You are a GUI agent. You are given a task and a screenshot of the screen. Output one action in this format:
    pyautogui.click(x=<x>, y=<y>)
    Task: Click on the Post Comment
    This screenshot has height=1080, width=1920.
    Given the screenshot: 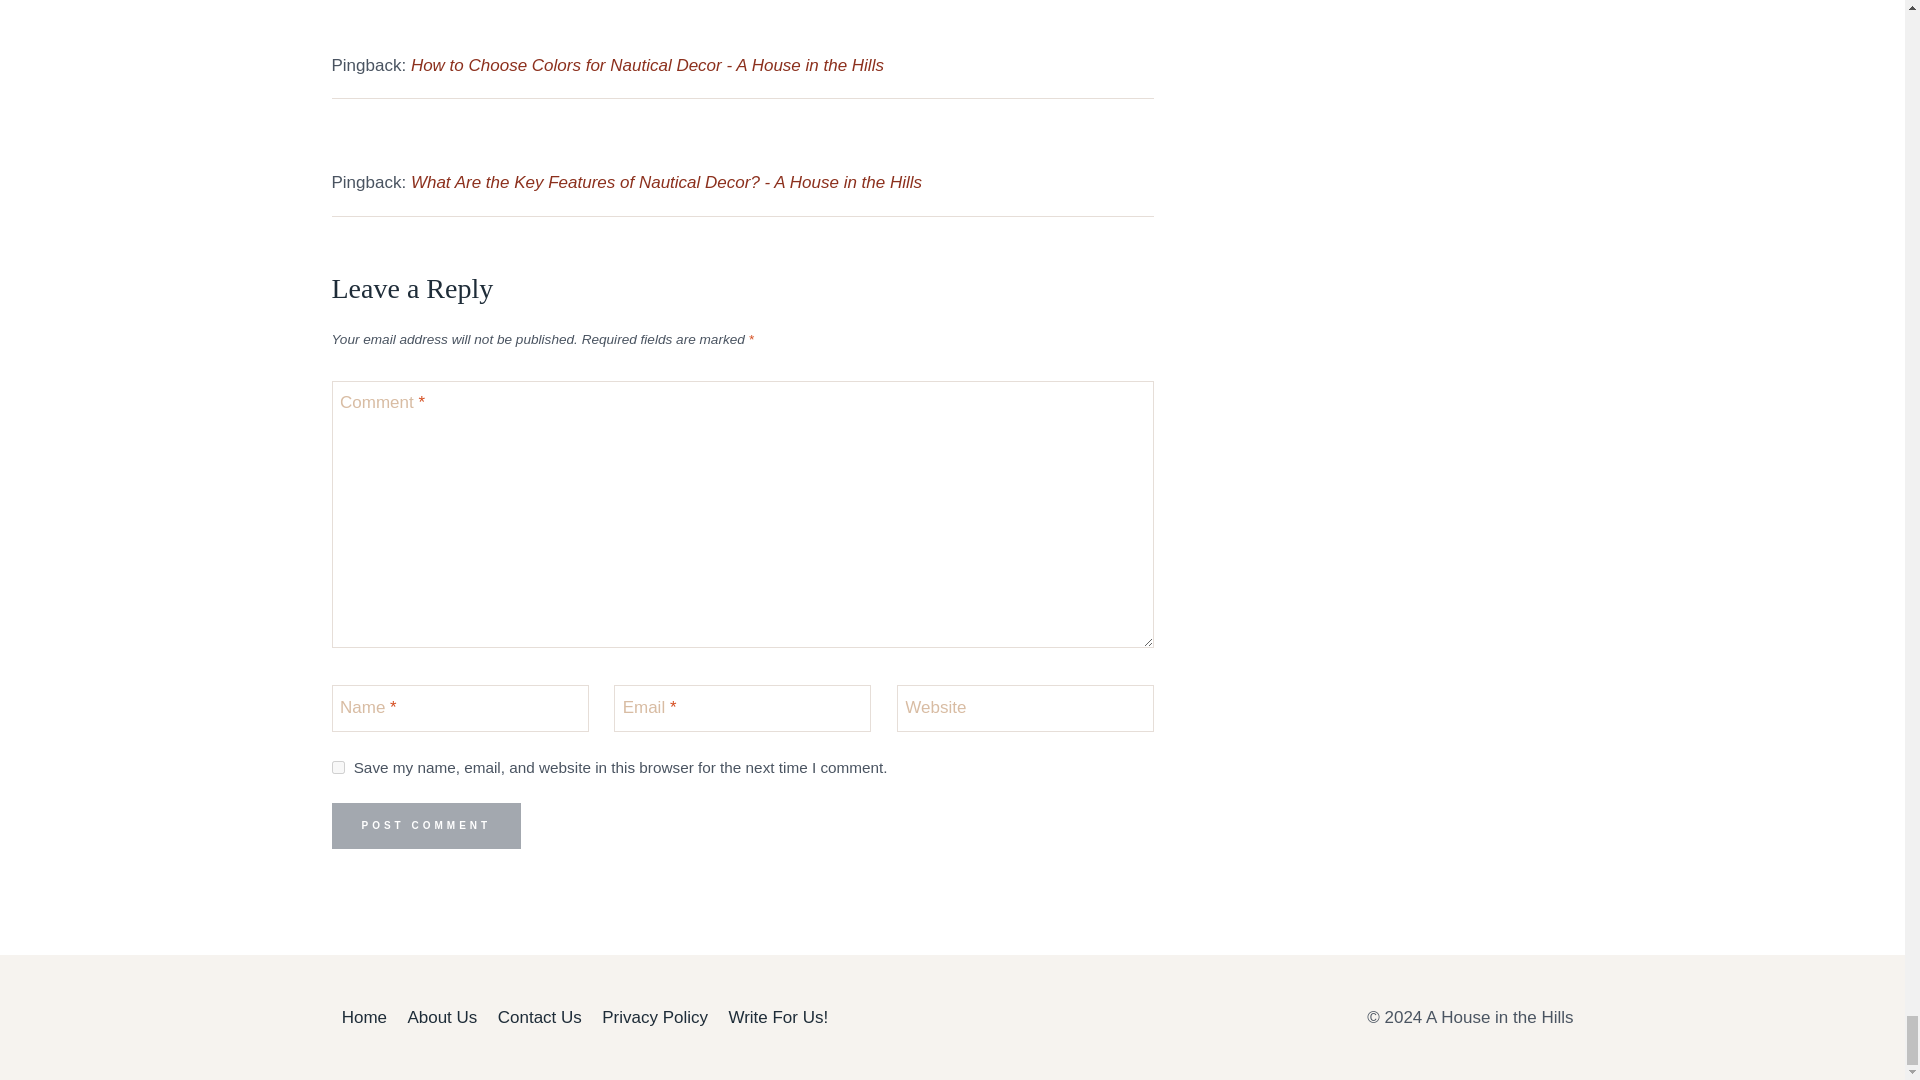 What is the action you would take?
    pyautogui.click(x=427, y=826)
    